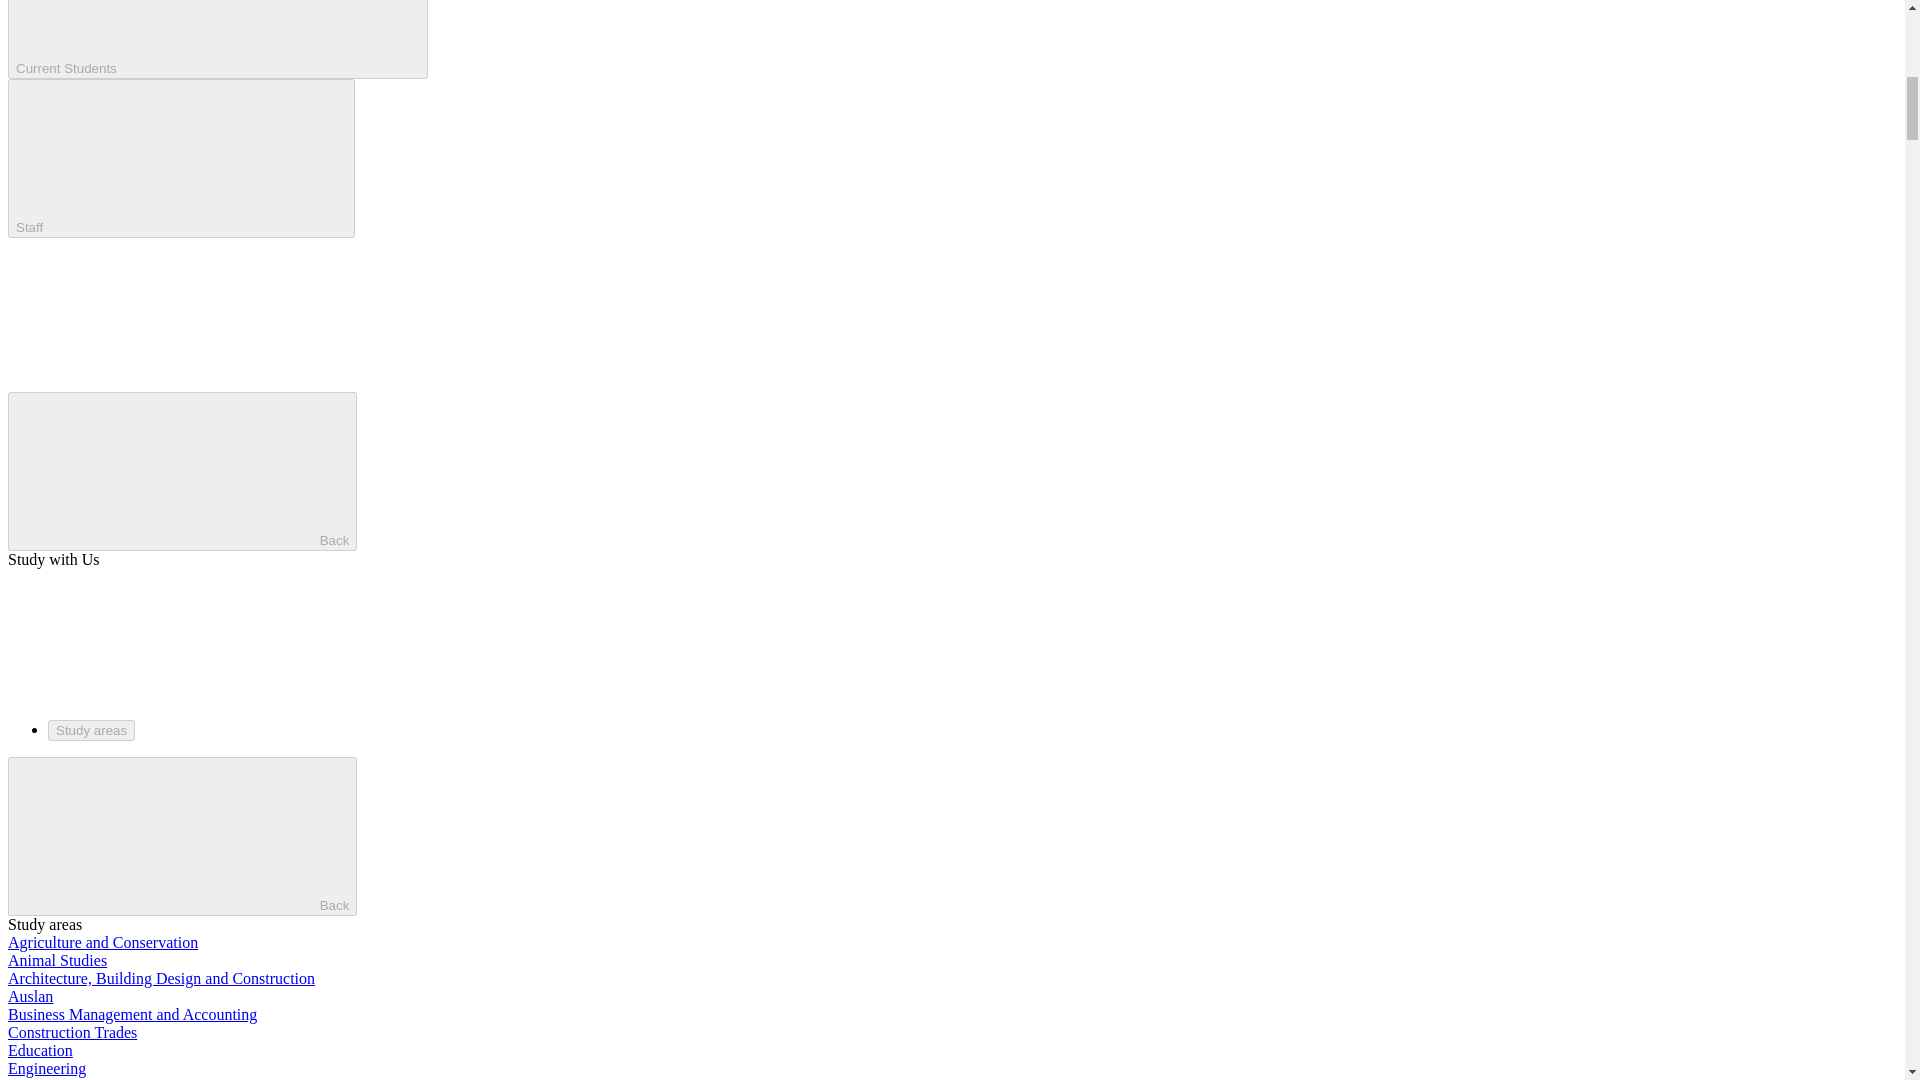 The height and width of the screenshot is (1080, 1920). What do you see at coordinates (57, 960) in the screenshot?
I see `Animal Studies` at bounding box center [57, 960].